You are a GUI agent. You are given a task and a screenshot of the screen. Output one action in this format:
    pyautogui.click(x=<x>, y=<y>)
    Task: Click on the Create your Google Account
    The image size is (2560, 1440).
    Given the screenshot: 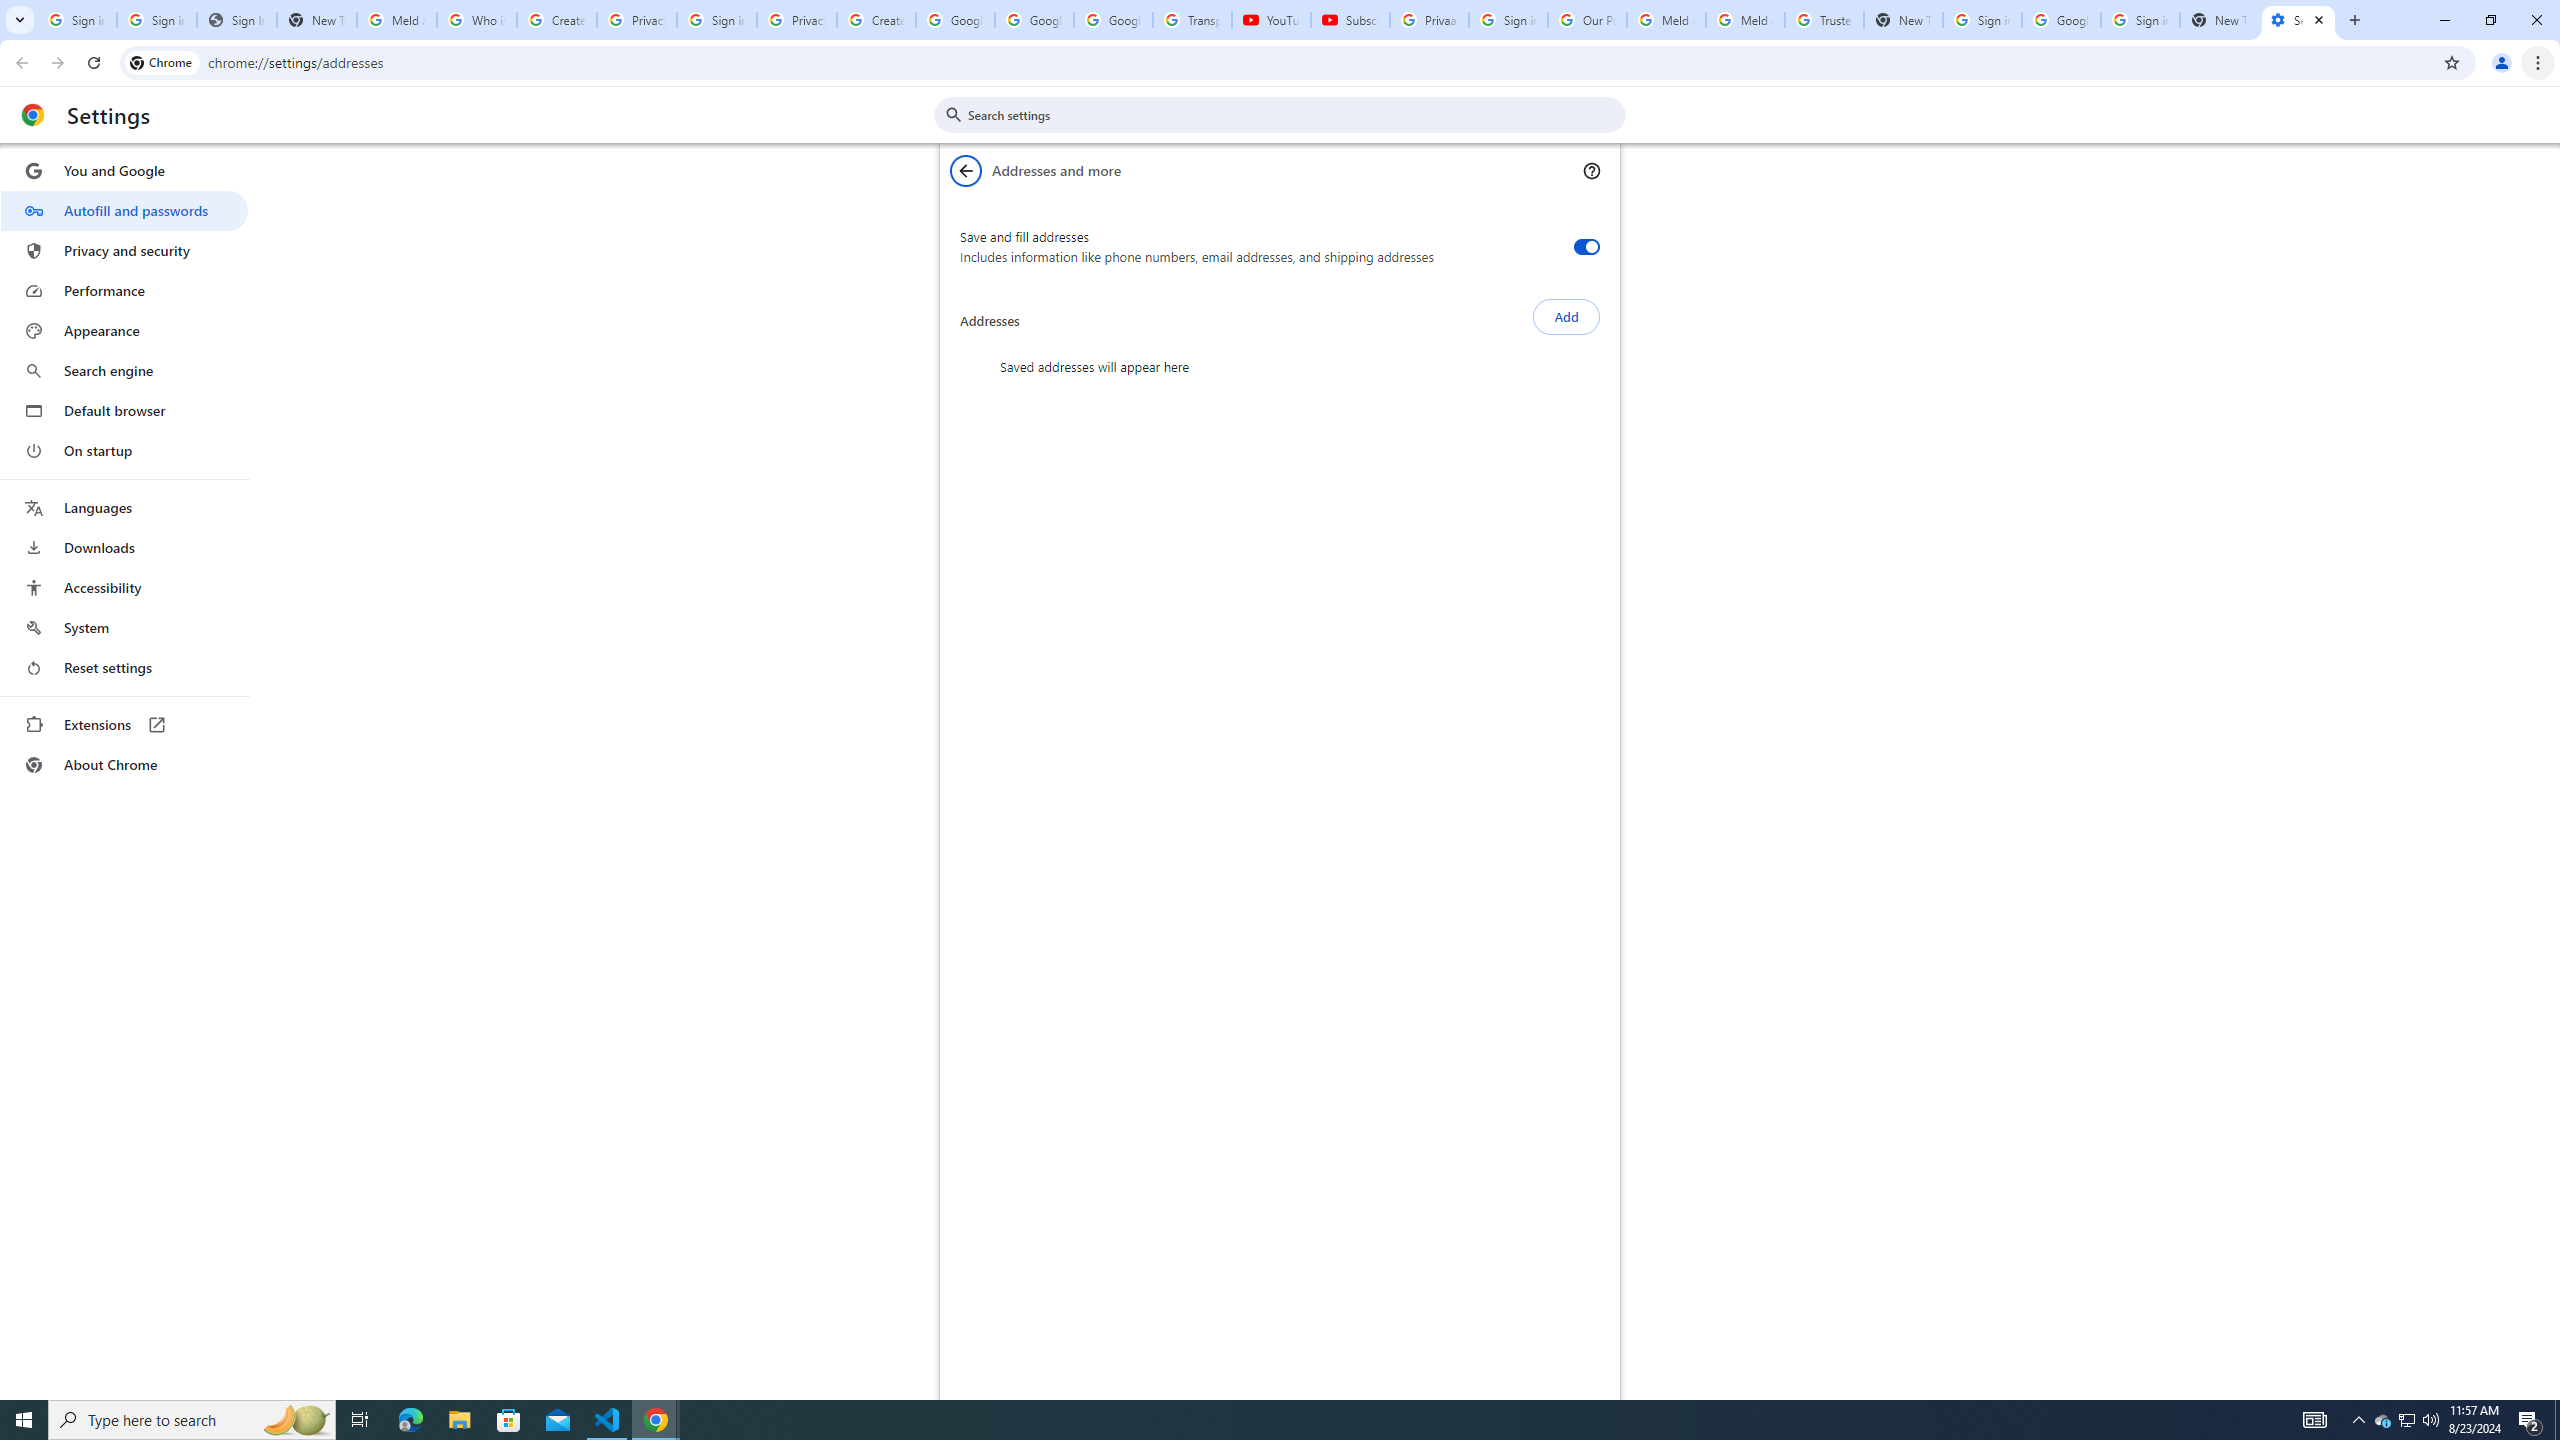 What is the action you would take?
    pyautogui.click(x=556, y=20)
    